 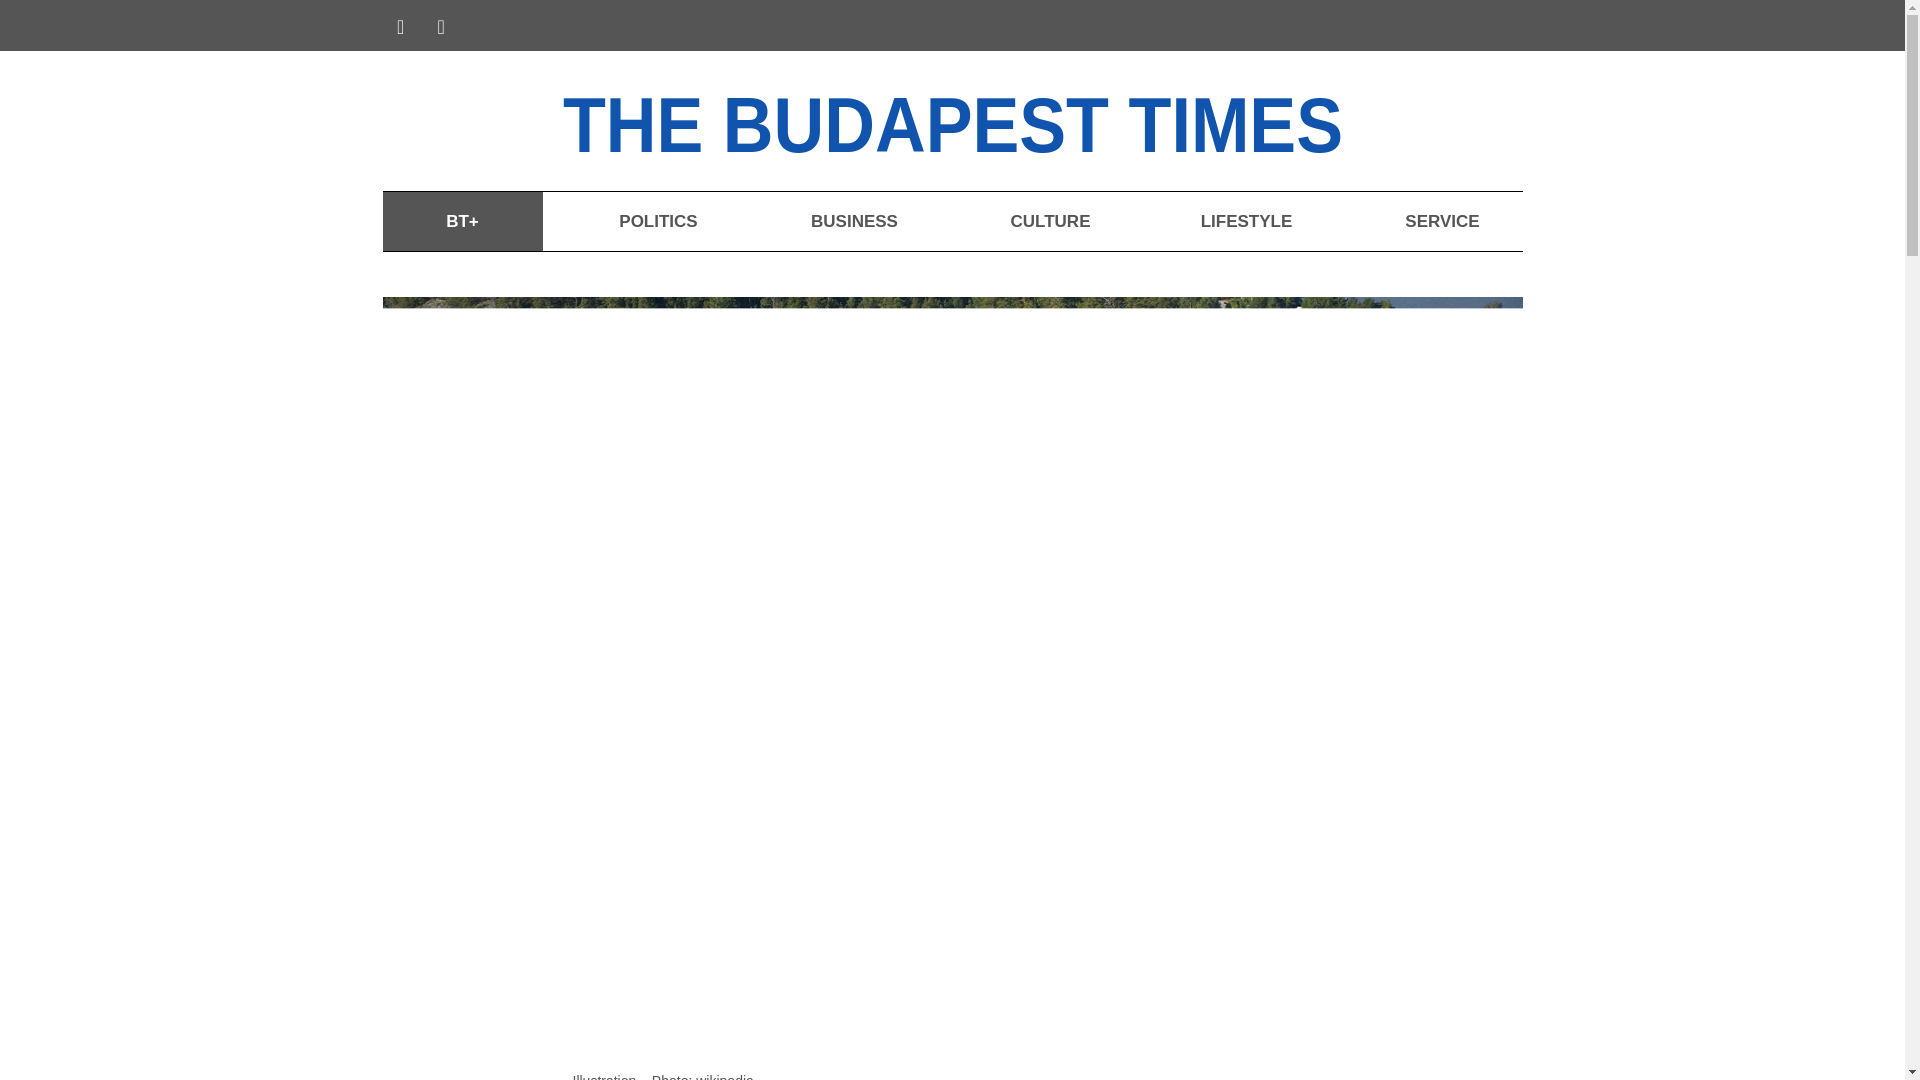 I want to click on Login, so click(x=1492, y=28).